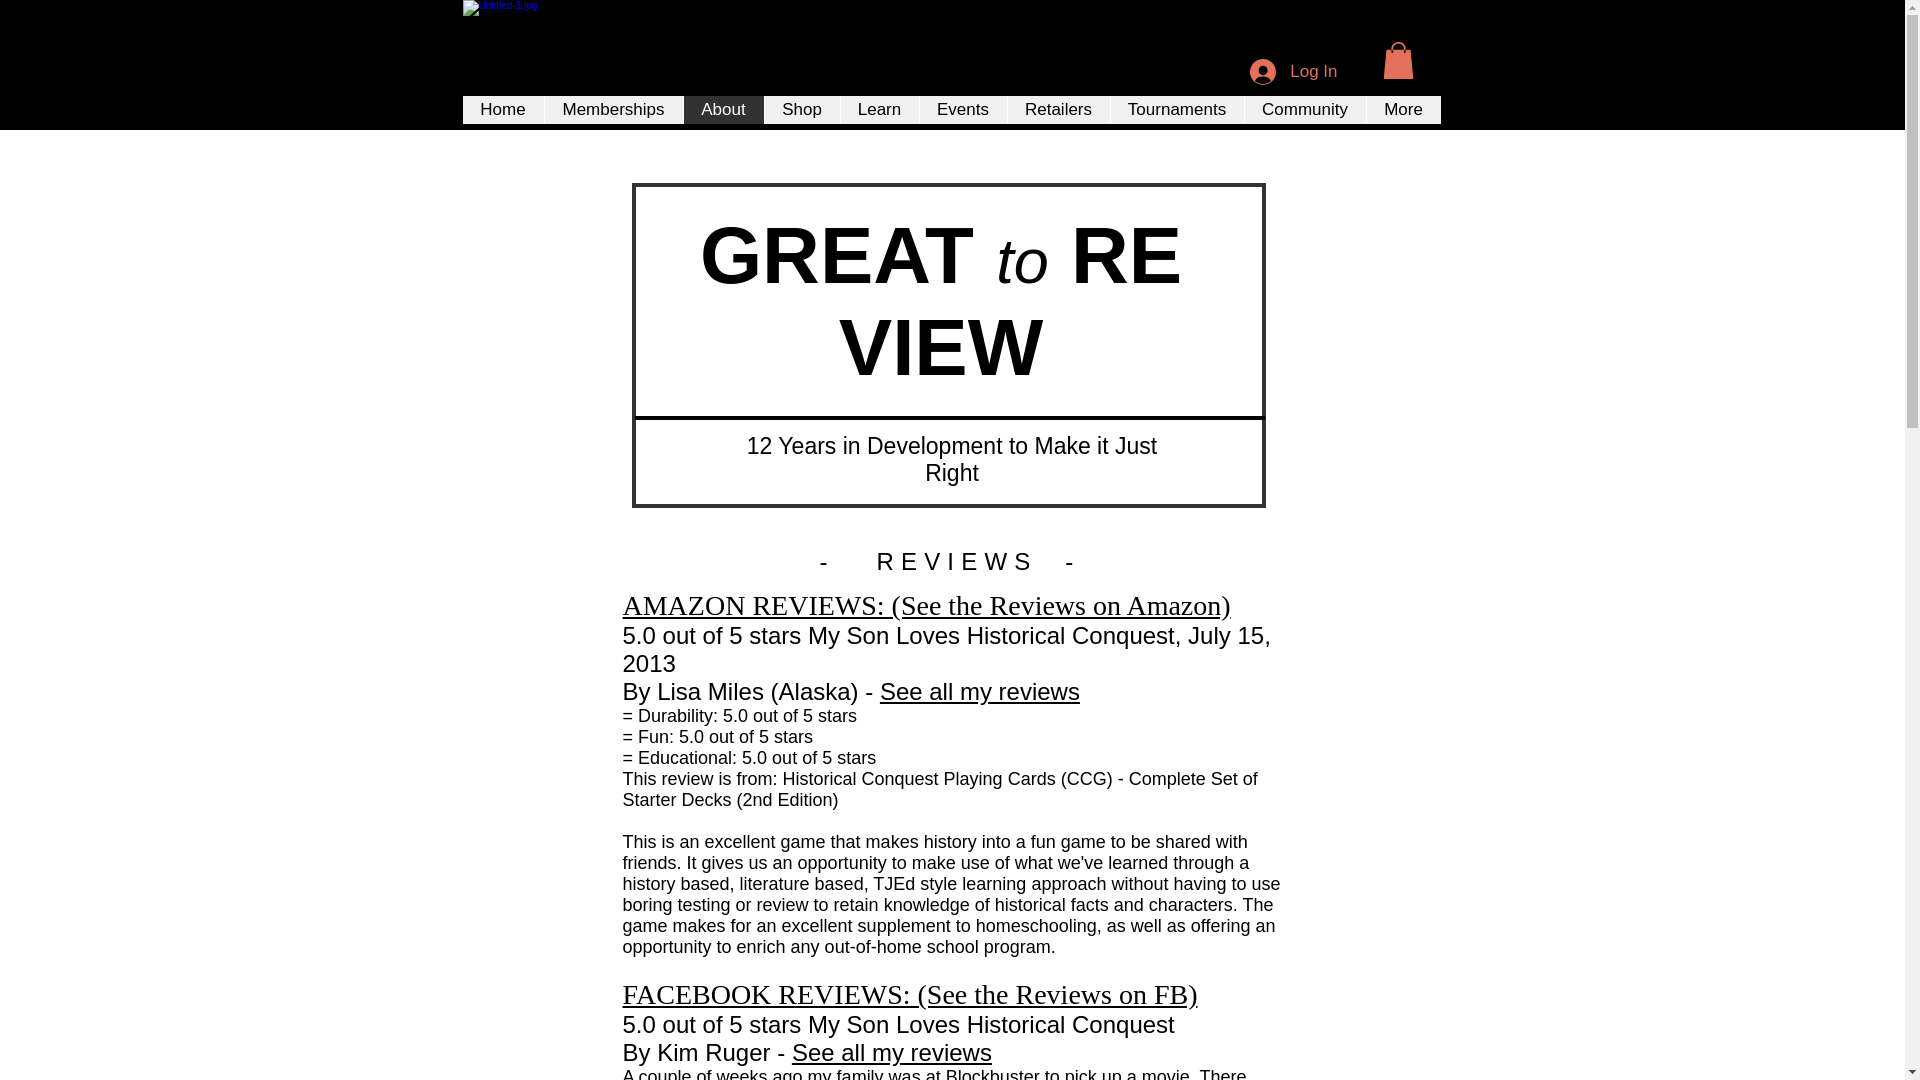 This screenshot has width=1920, height=1080. What do you see at coordinates (1294, 71) in the screenshot?
I see `Log In` at bounding box center [1294, 71].